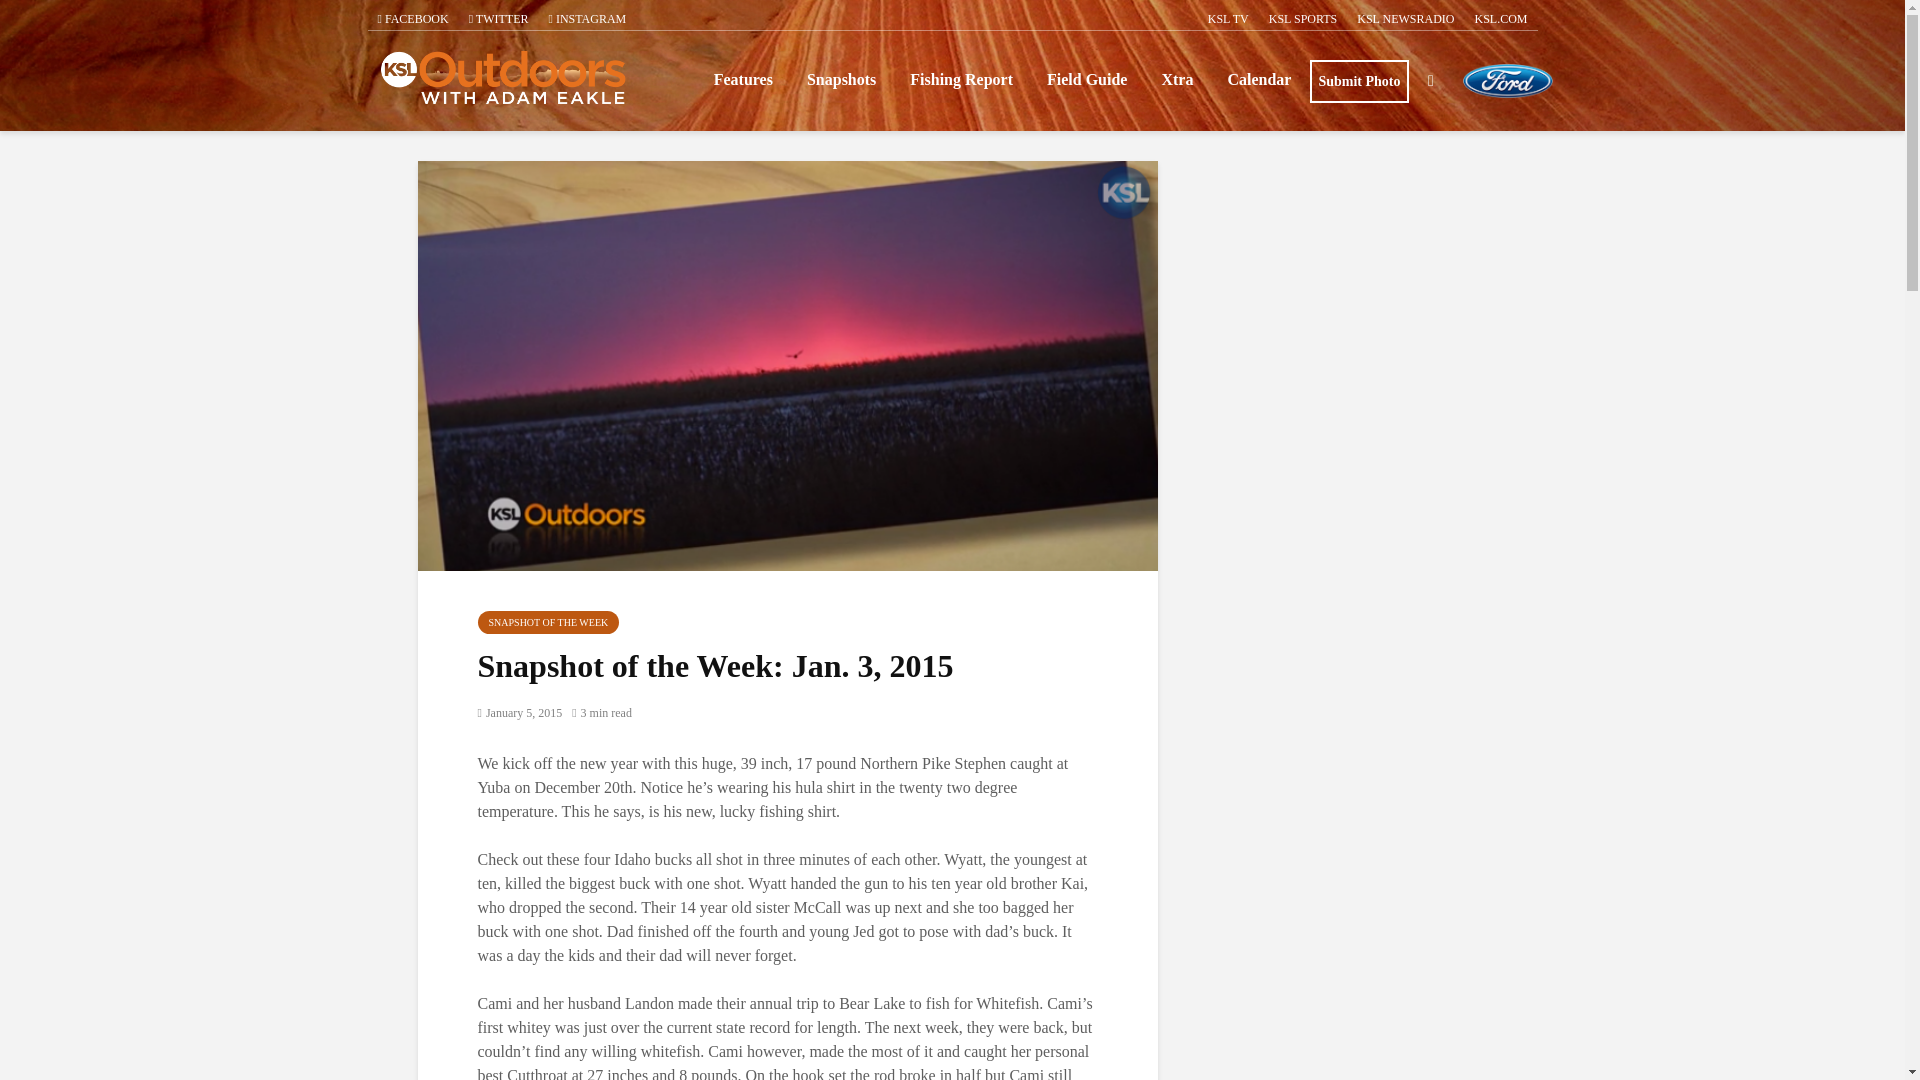 This screenshot has width=1920, height=1080. Describe the element at coordinates (1258, 80) in the screenshot. I see `Calendar` at that location.